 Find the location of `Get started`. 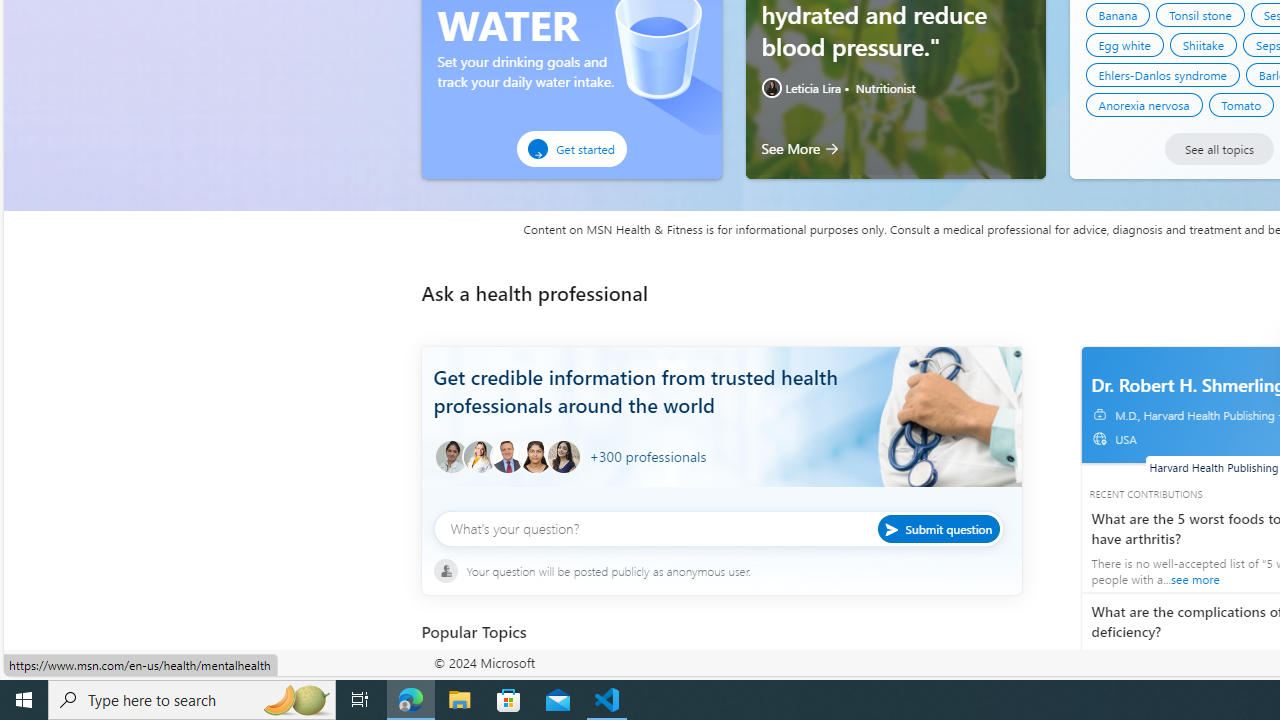

Get started is located at coordinates (571, 149).